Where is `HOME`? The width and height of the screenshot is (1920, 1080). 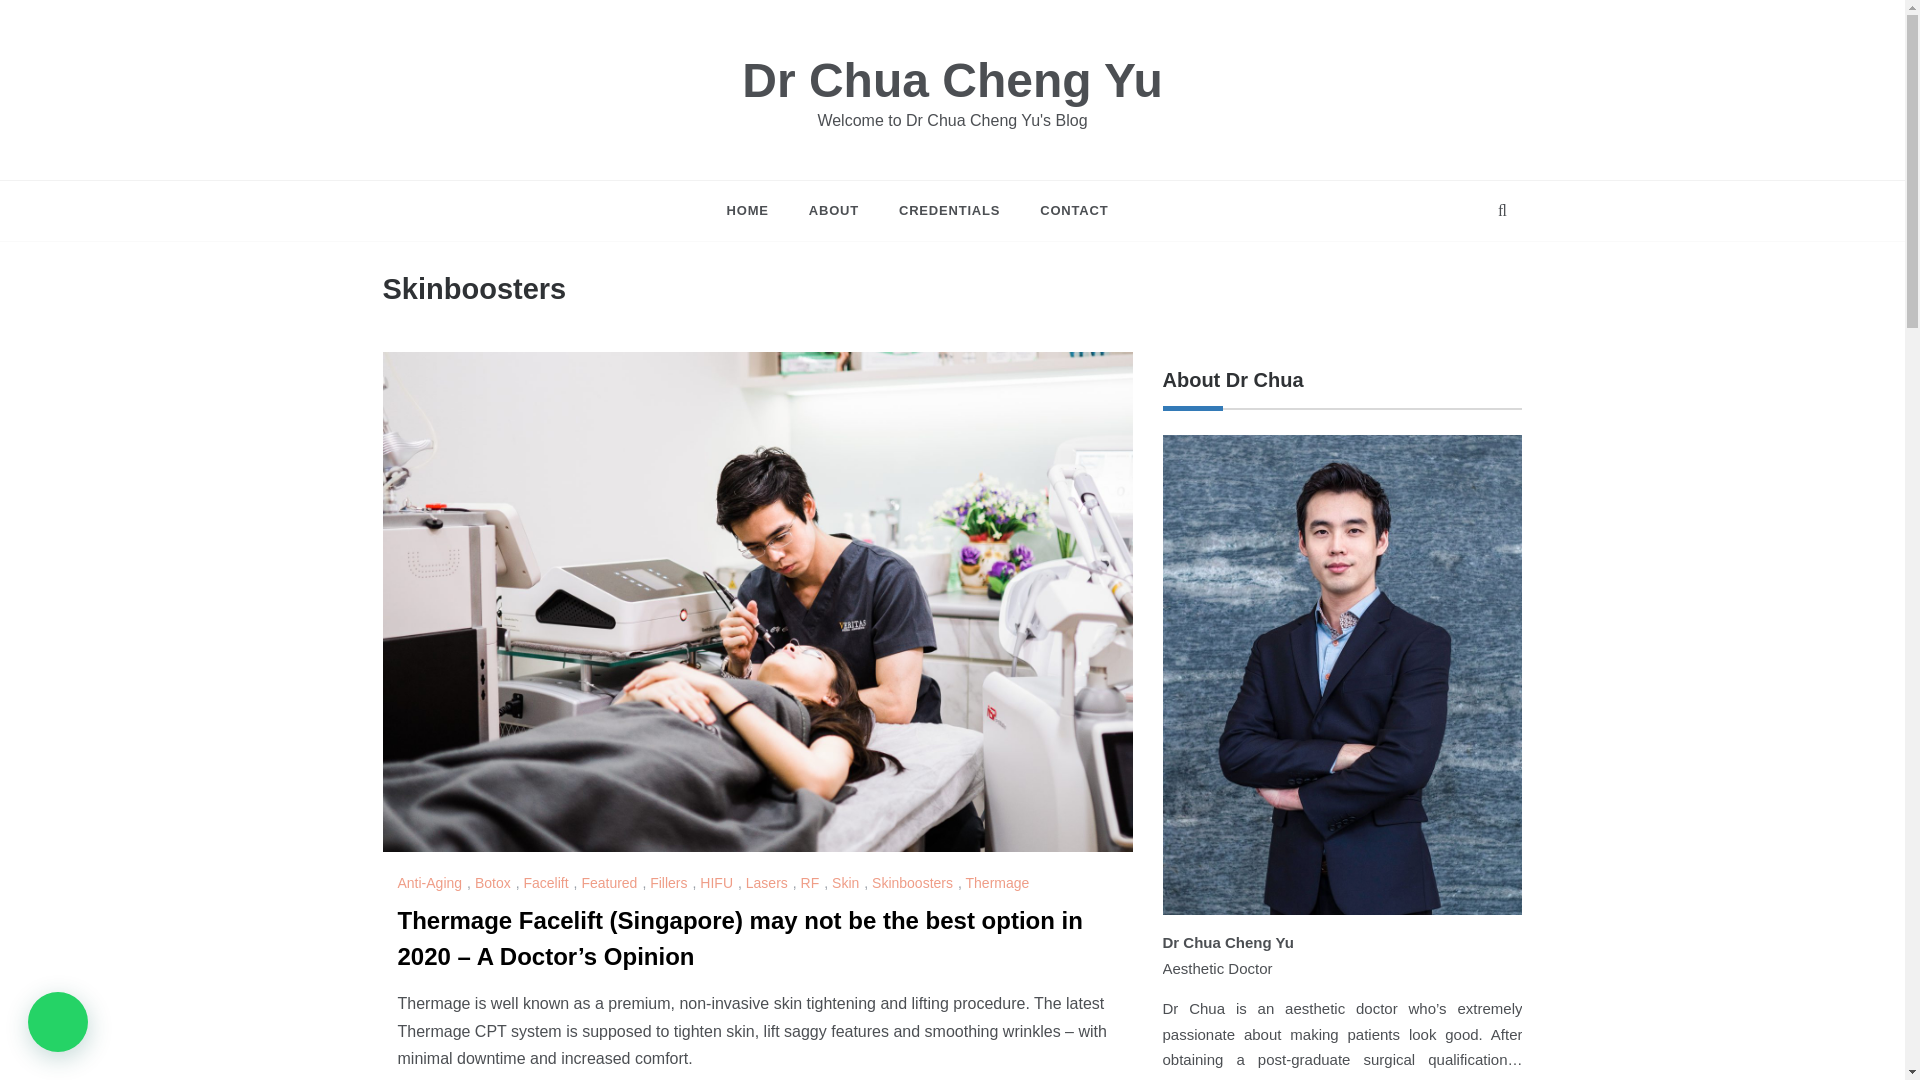 HOME is located at coordinates (758, 210).